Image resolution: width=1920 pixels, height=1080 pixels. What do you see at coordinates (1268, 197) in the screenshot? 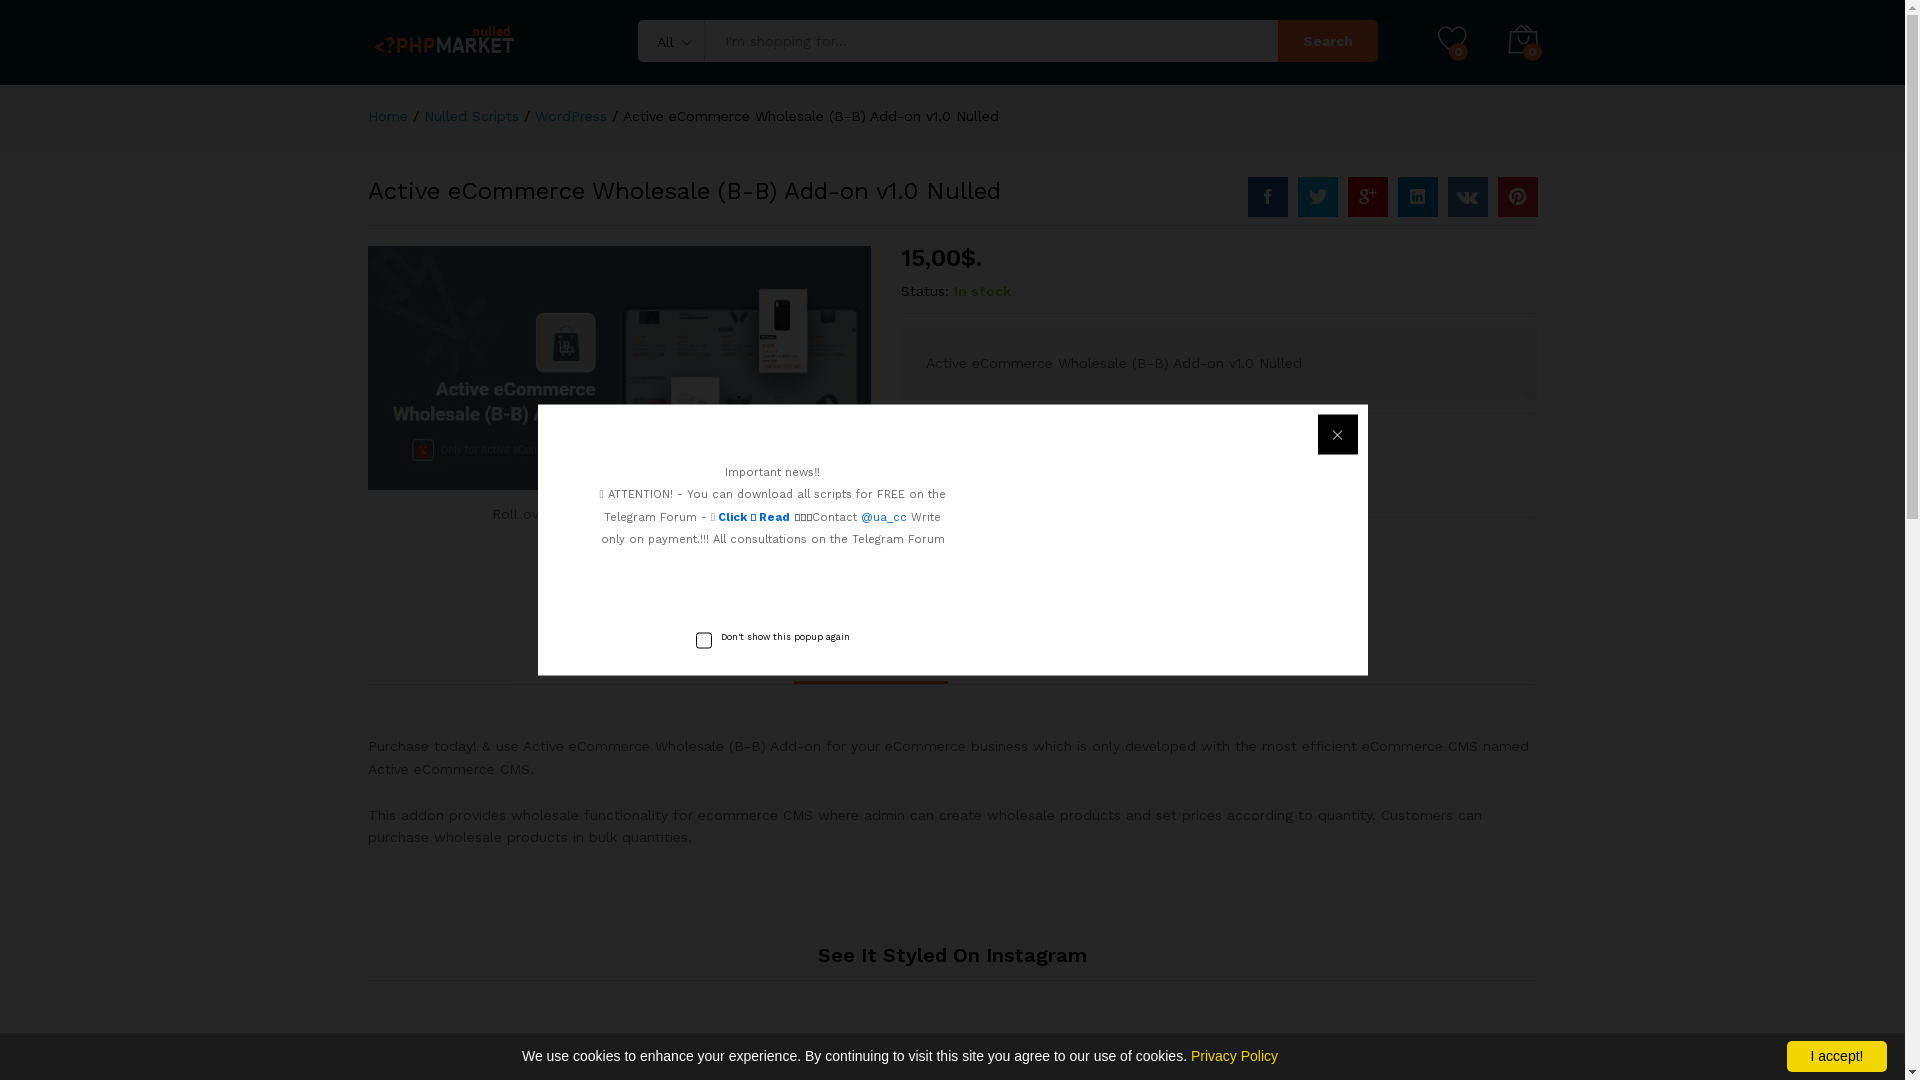
I see `Active eCommerce Wholesale (B-B) Add-on v1.0 Nulled` at bounding box center [1268, 197].